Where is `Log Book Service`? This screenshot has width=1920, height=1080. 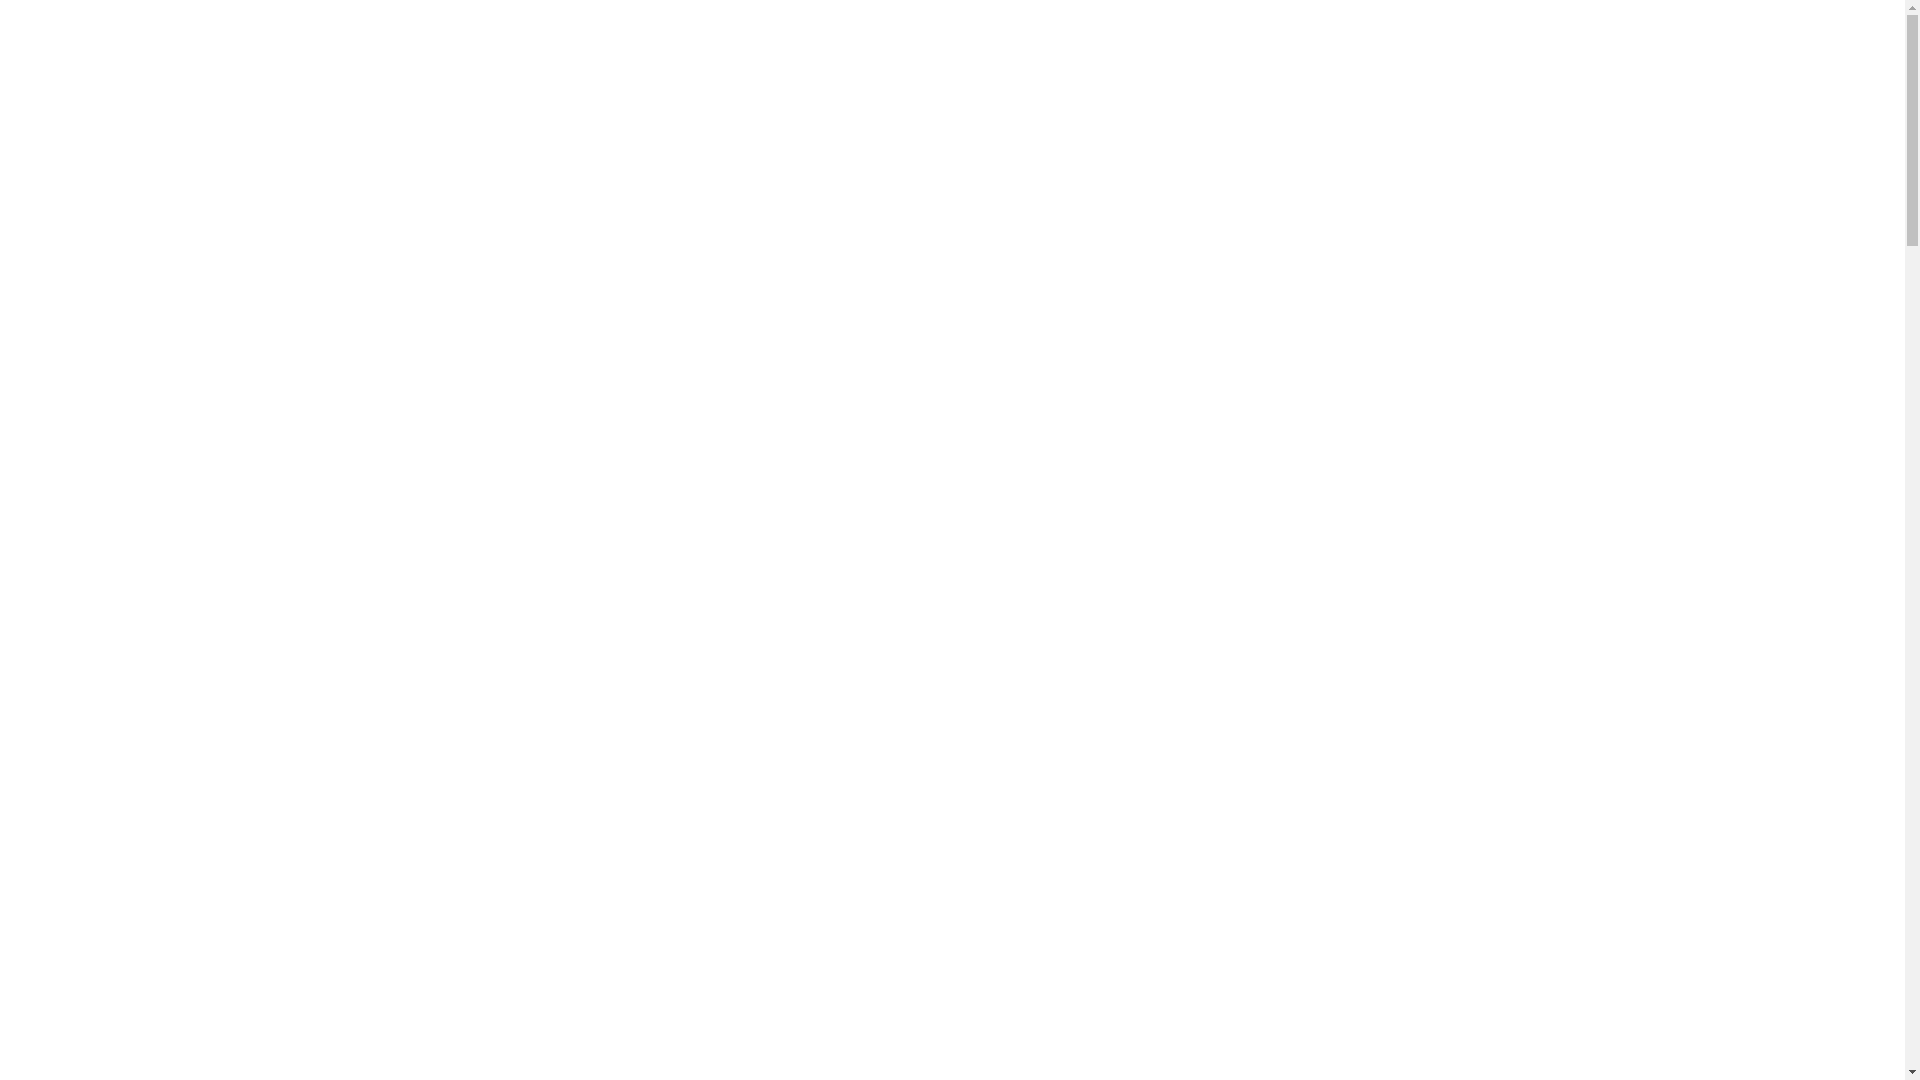 Log Book Service is located at coordinates (167, 433).